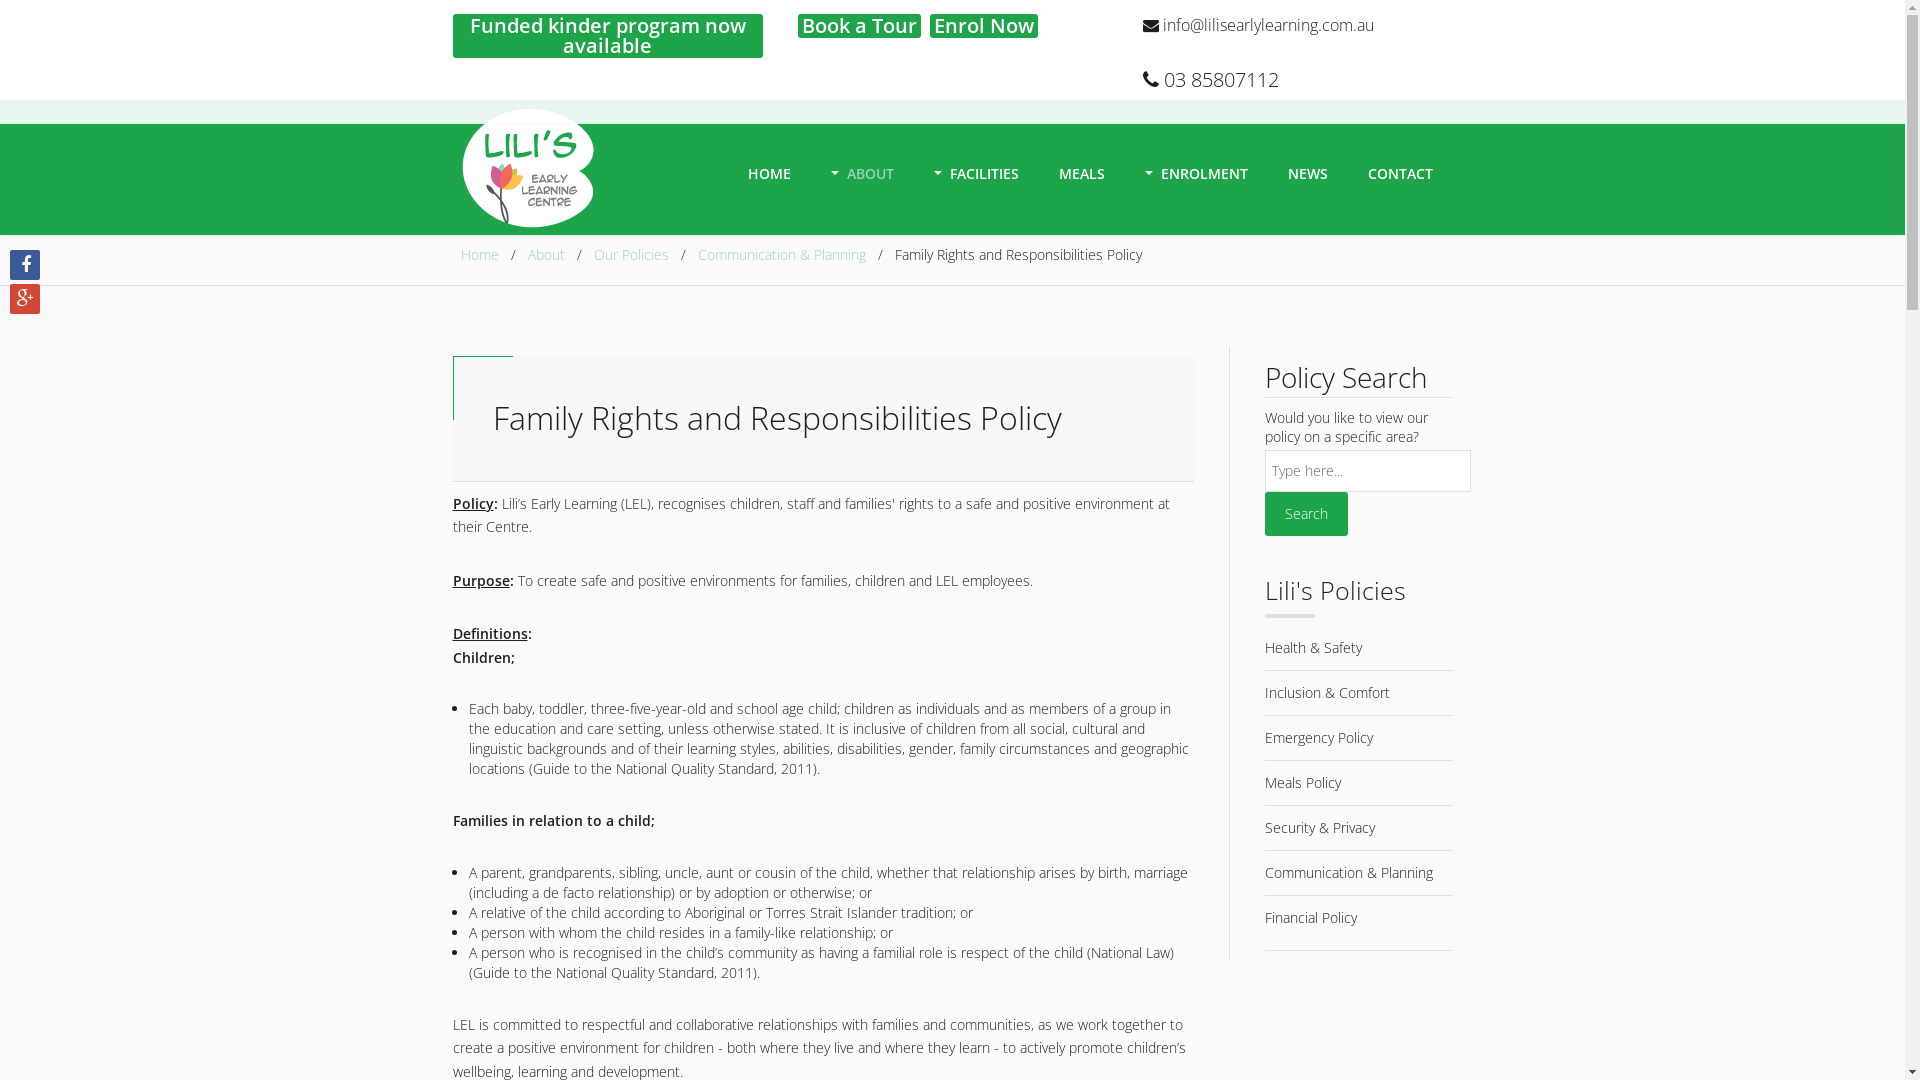 The width and height of the screenshot is (1920, 1080). Describe the element at coordinates (546, 254) in the screenshot. I see `About` at that location.